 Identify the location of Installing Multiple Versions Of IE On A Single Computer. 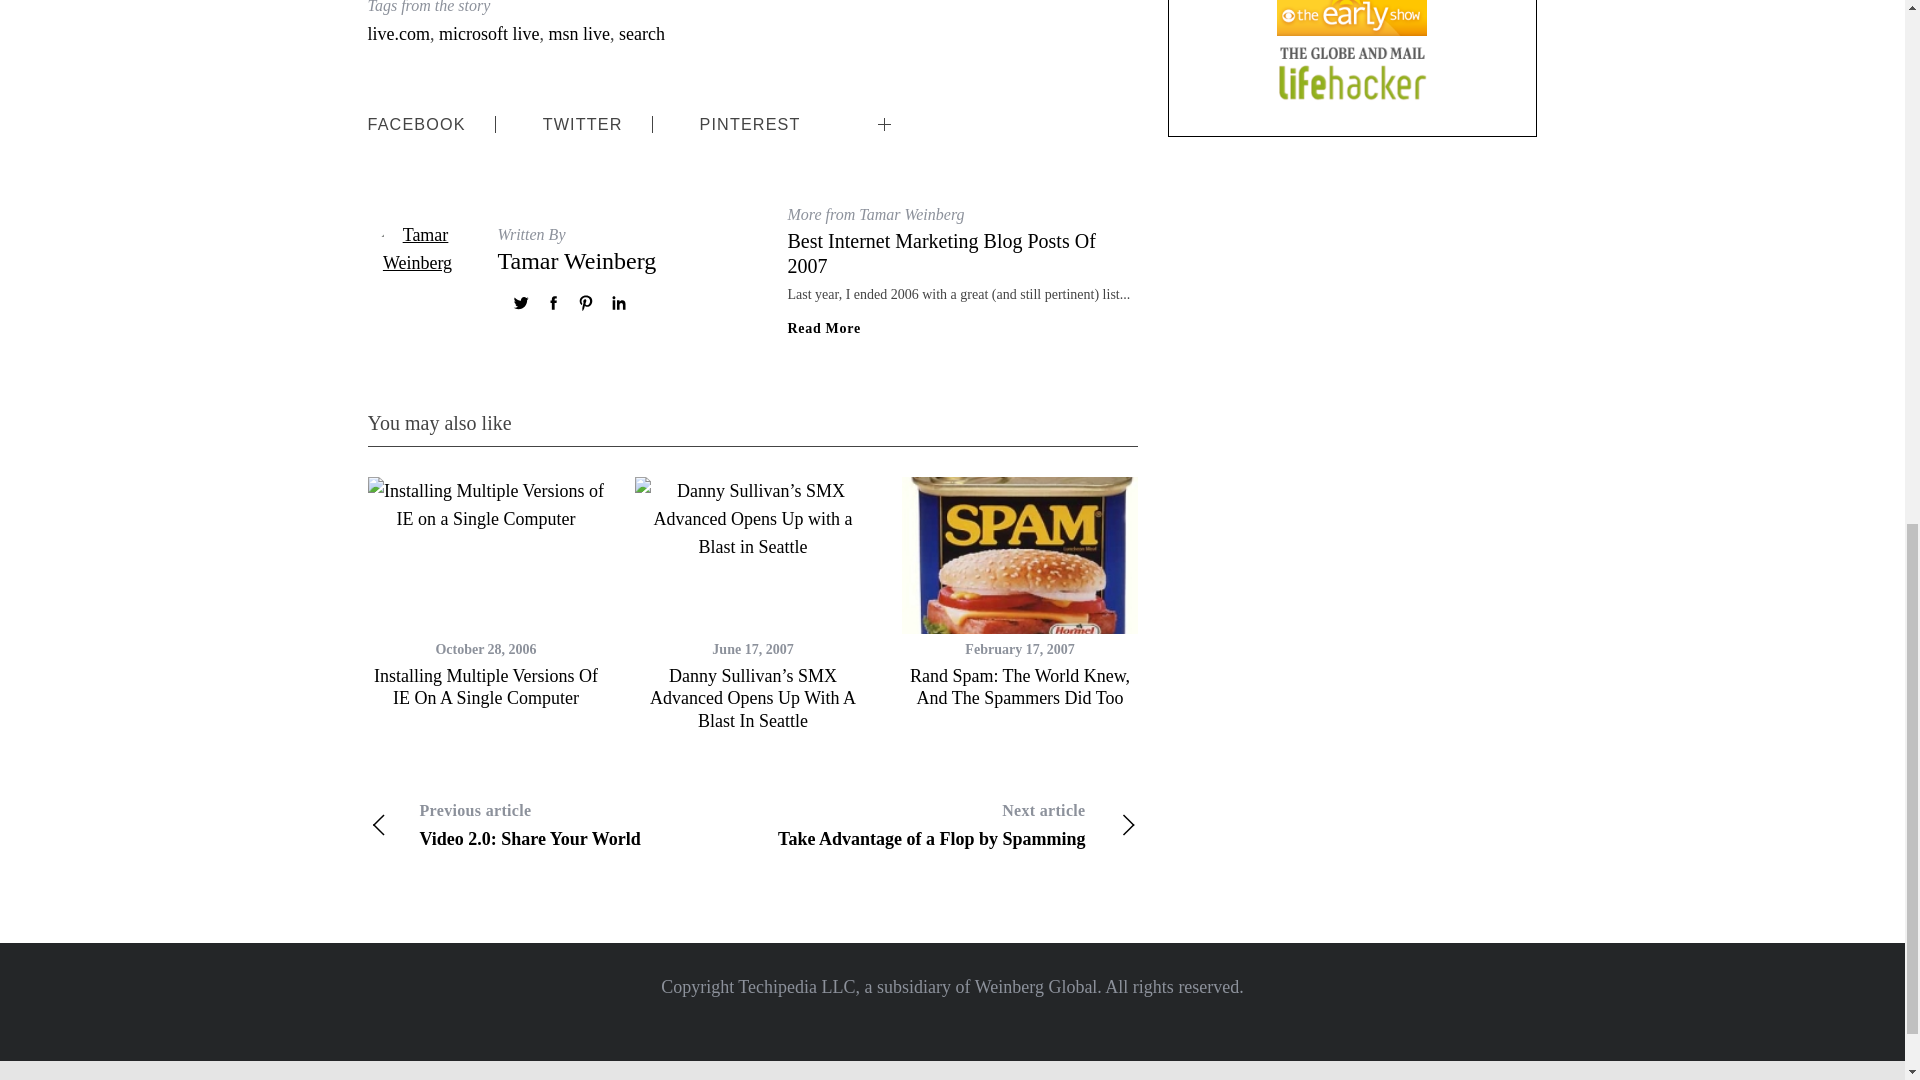
(399, 34).